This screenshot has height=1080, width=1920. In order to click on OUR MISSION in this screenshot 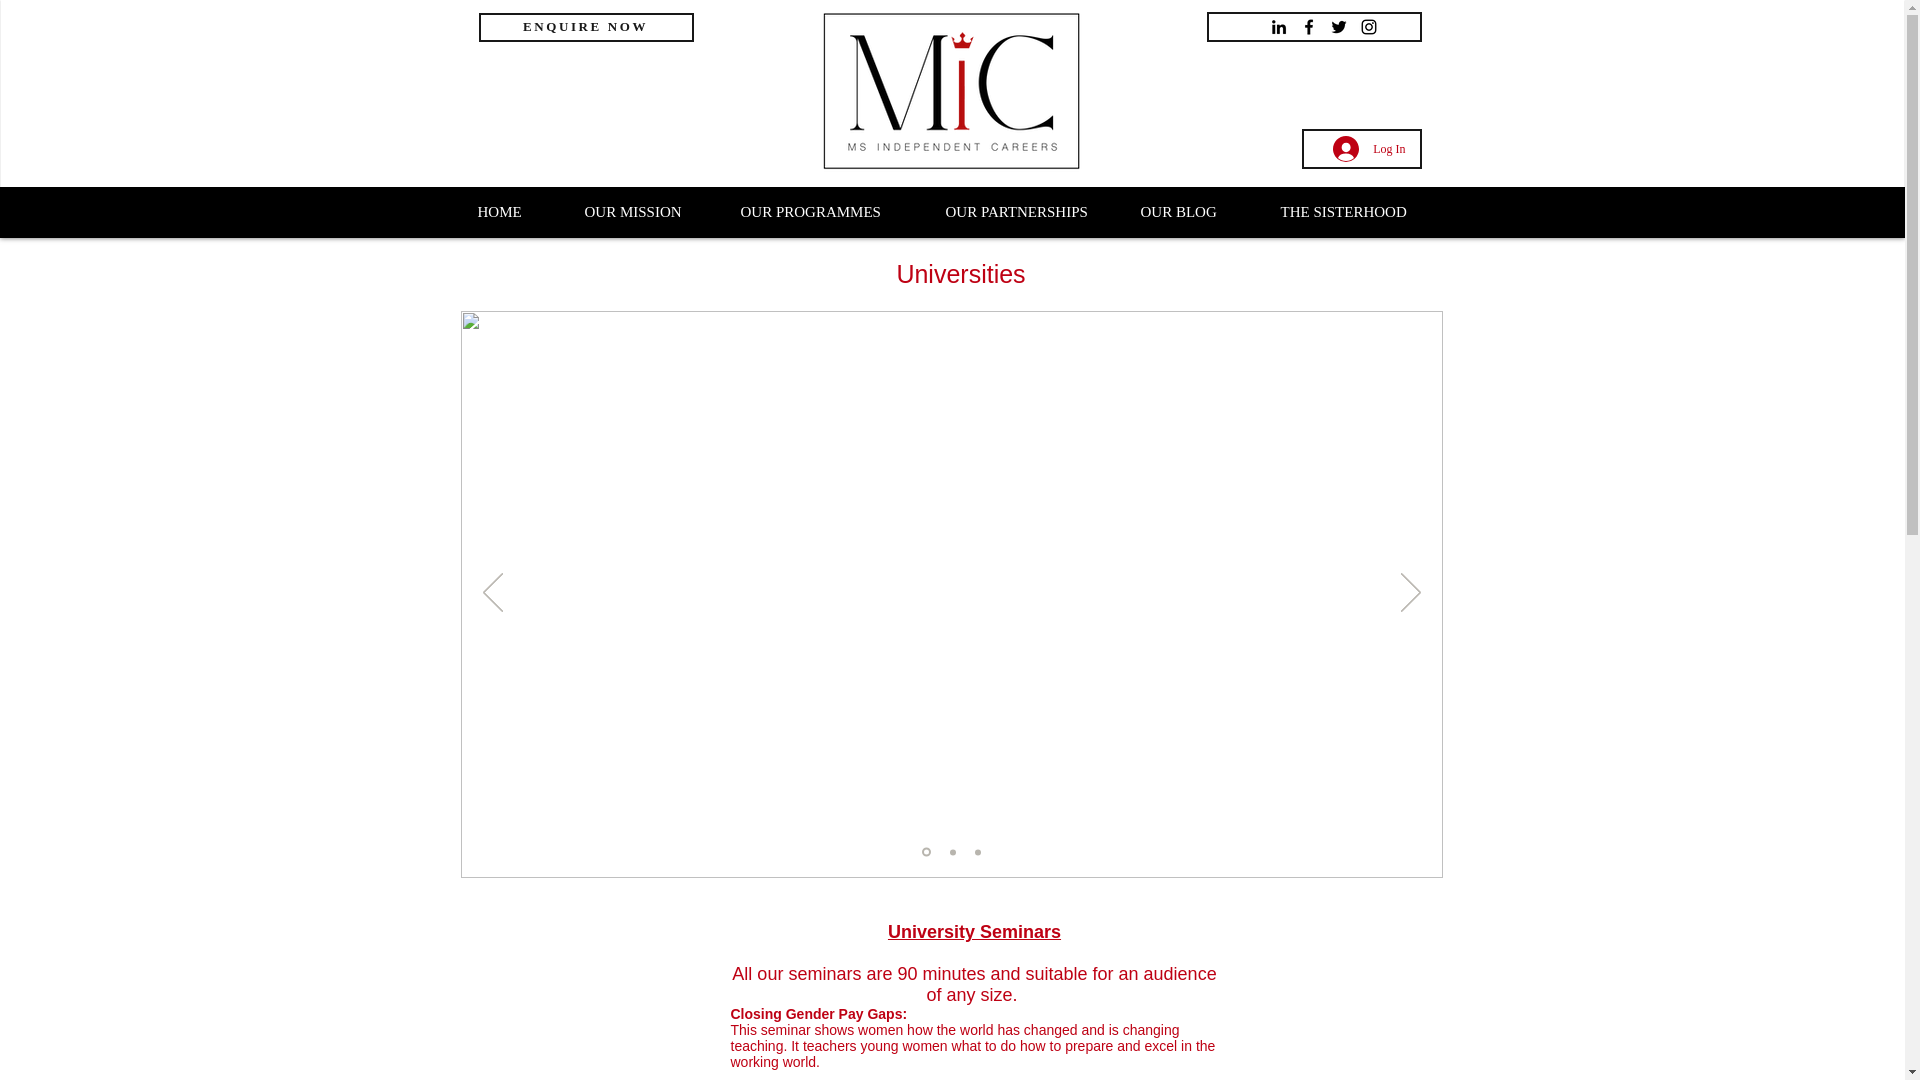, I will do `click(648, 212)`.